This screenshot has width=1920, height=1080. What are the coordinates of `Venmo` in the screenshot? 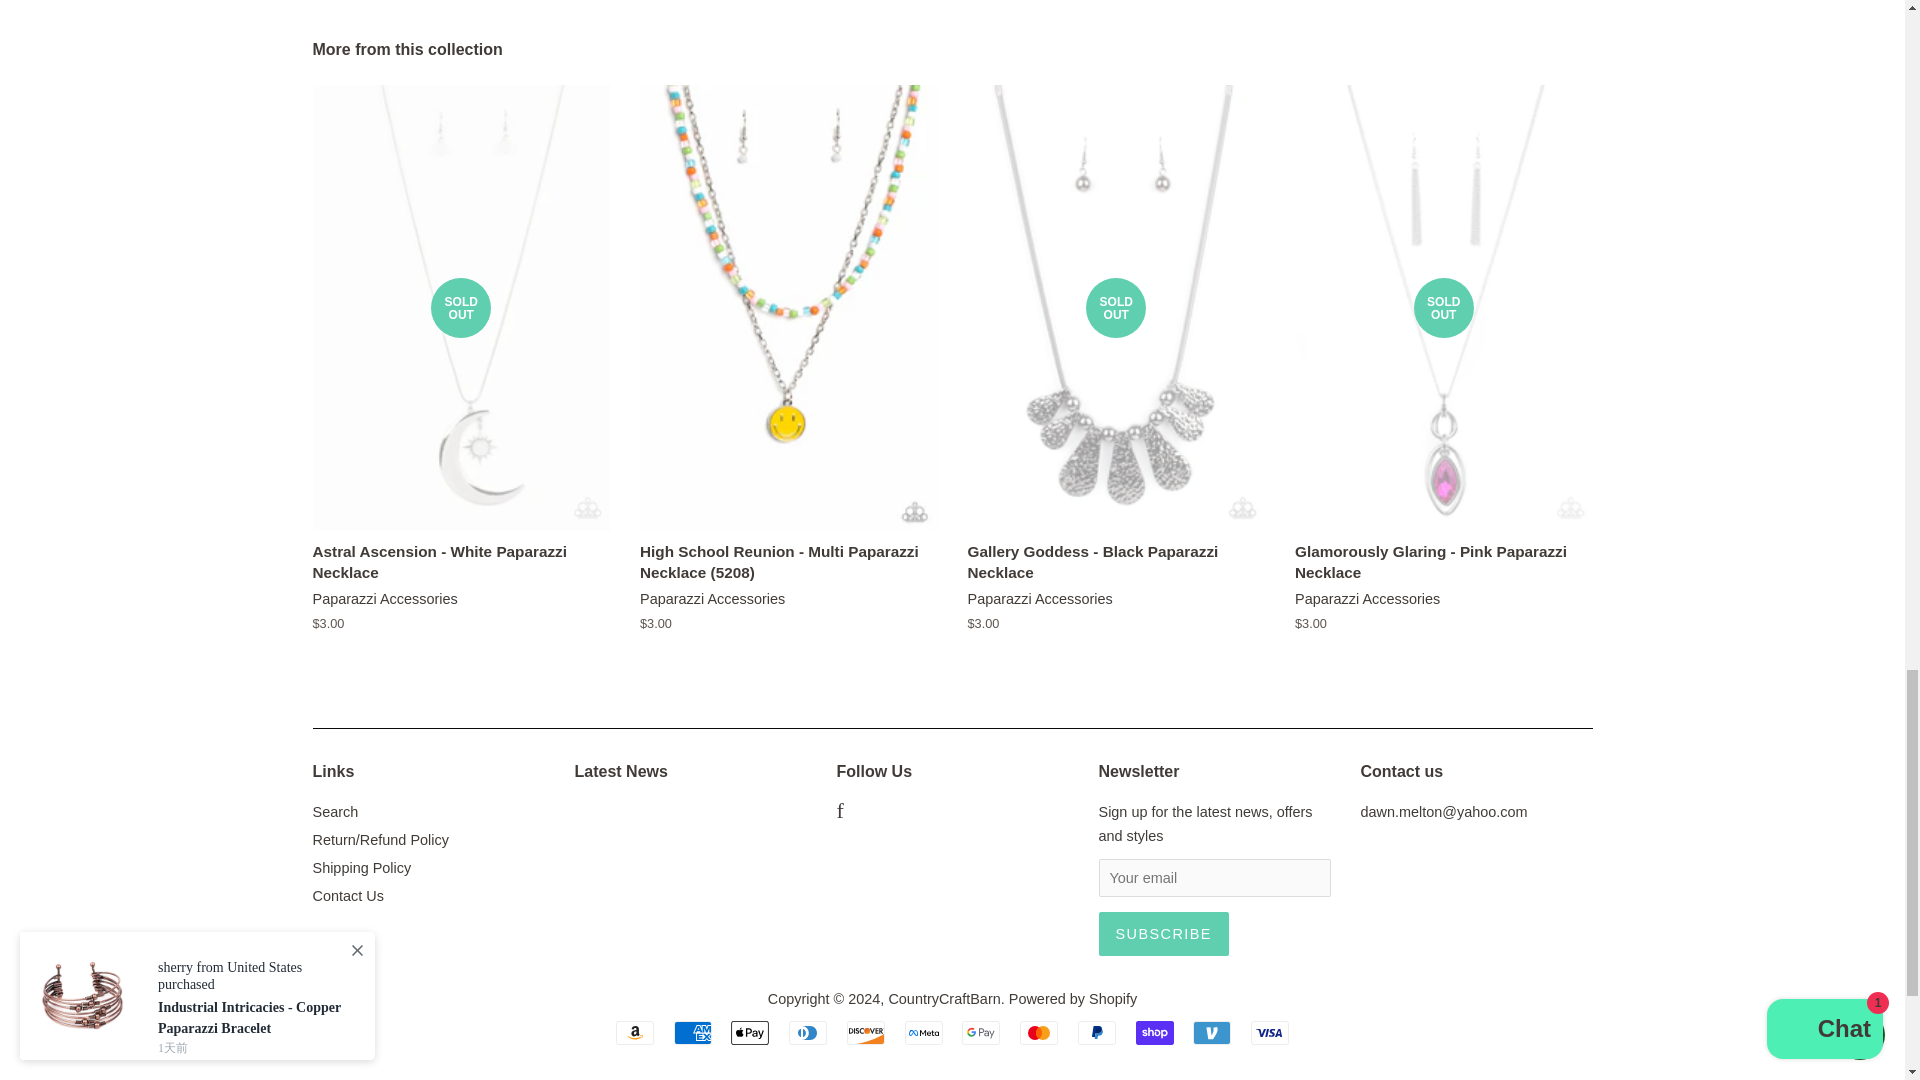 It's located at (1211, 1032).